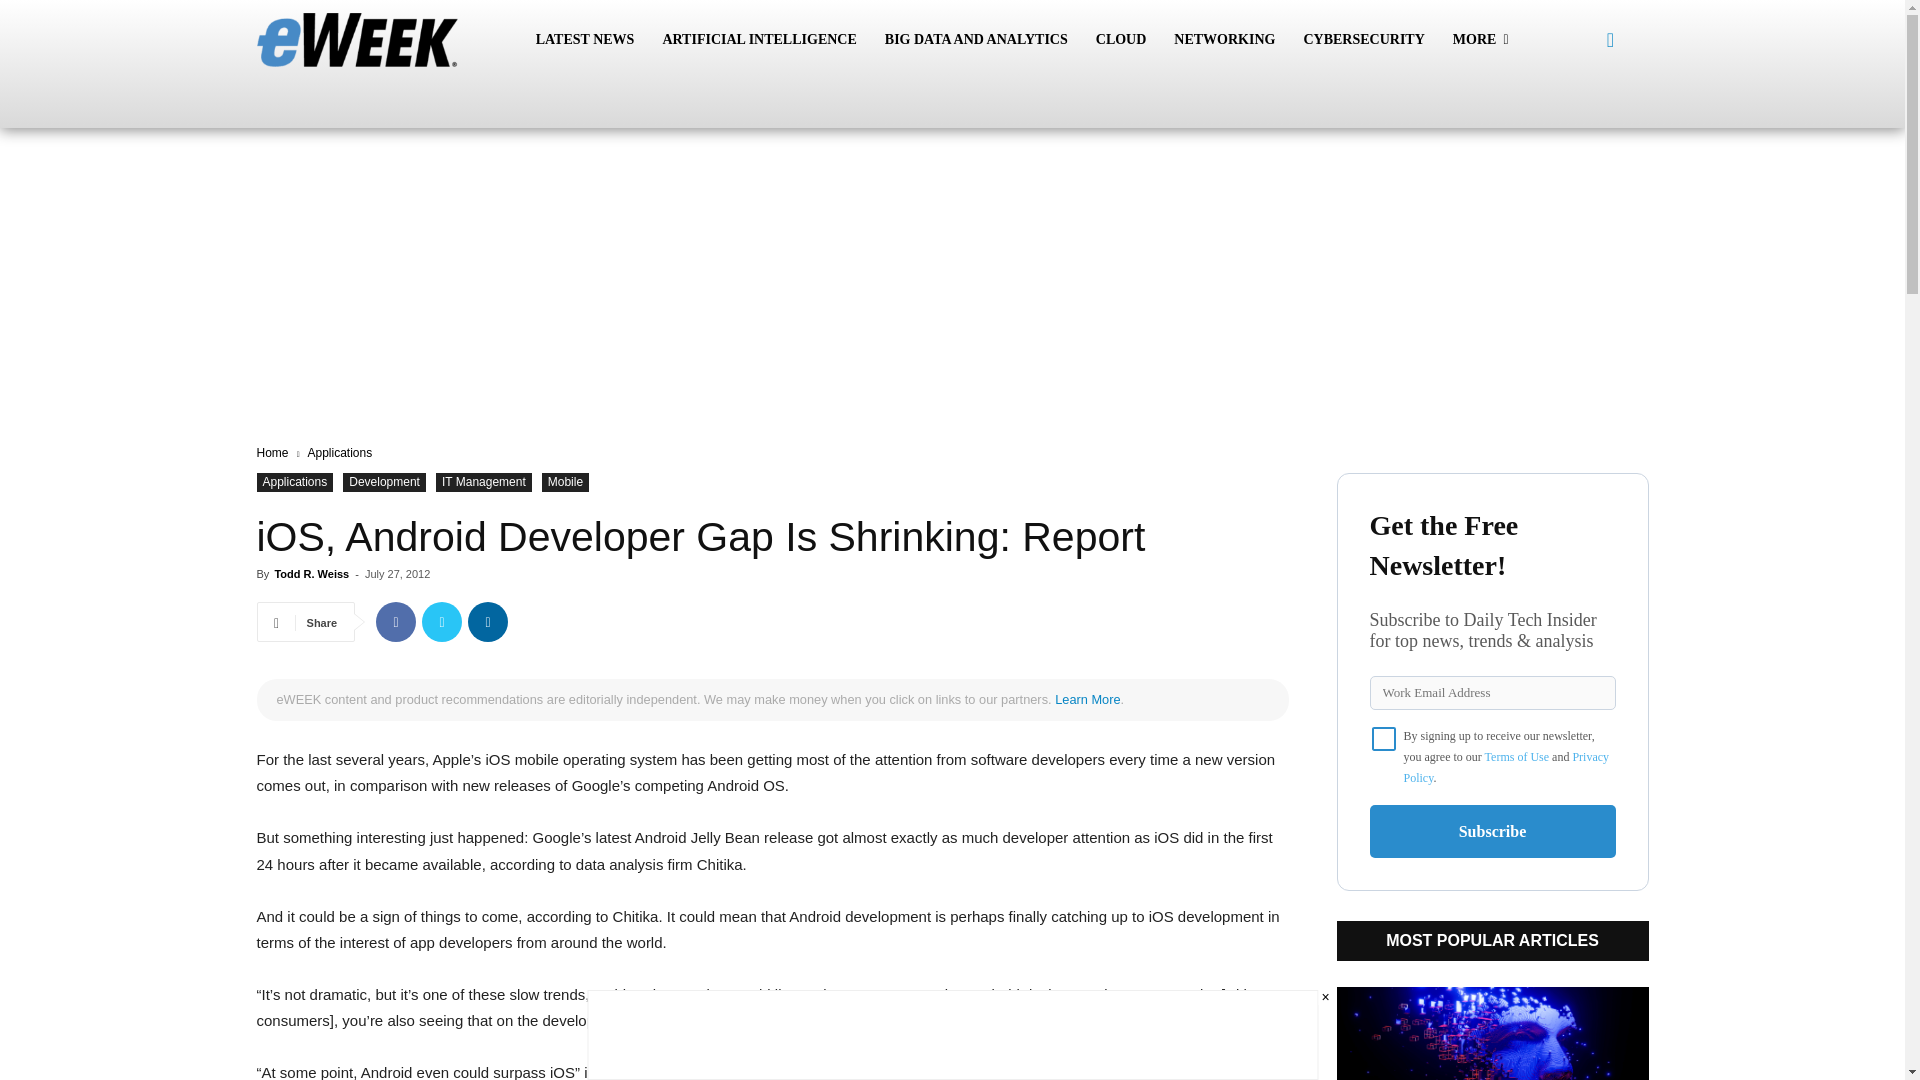  Describe the element at coordinates (1122, 40) in the screenshot. I see `CLOUD` at that location.